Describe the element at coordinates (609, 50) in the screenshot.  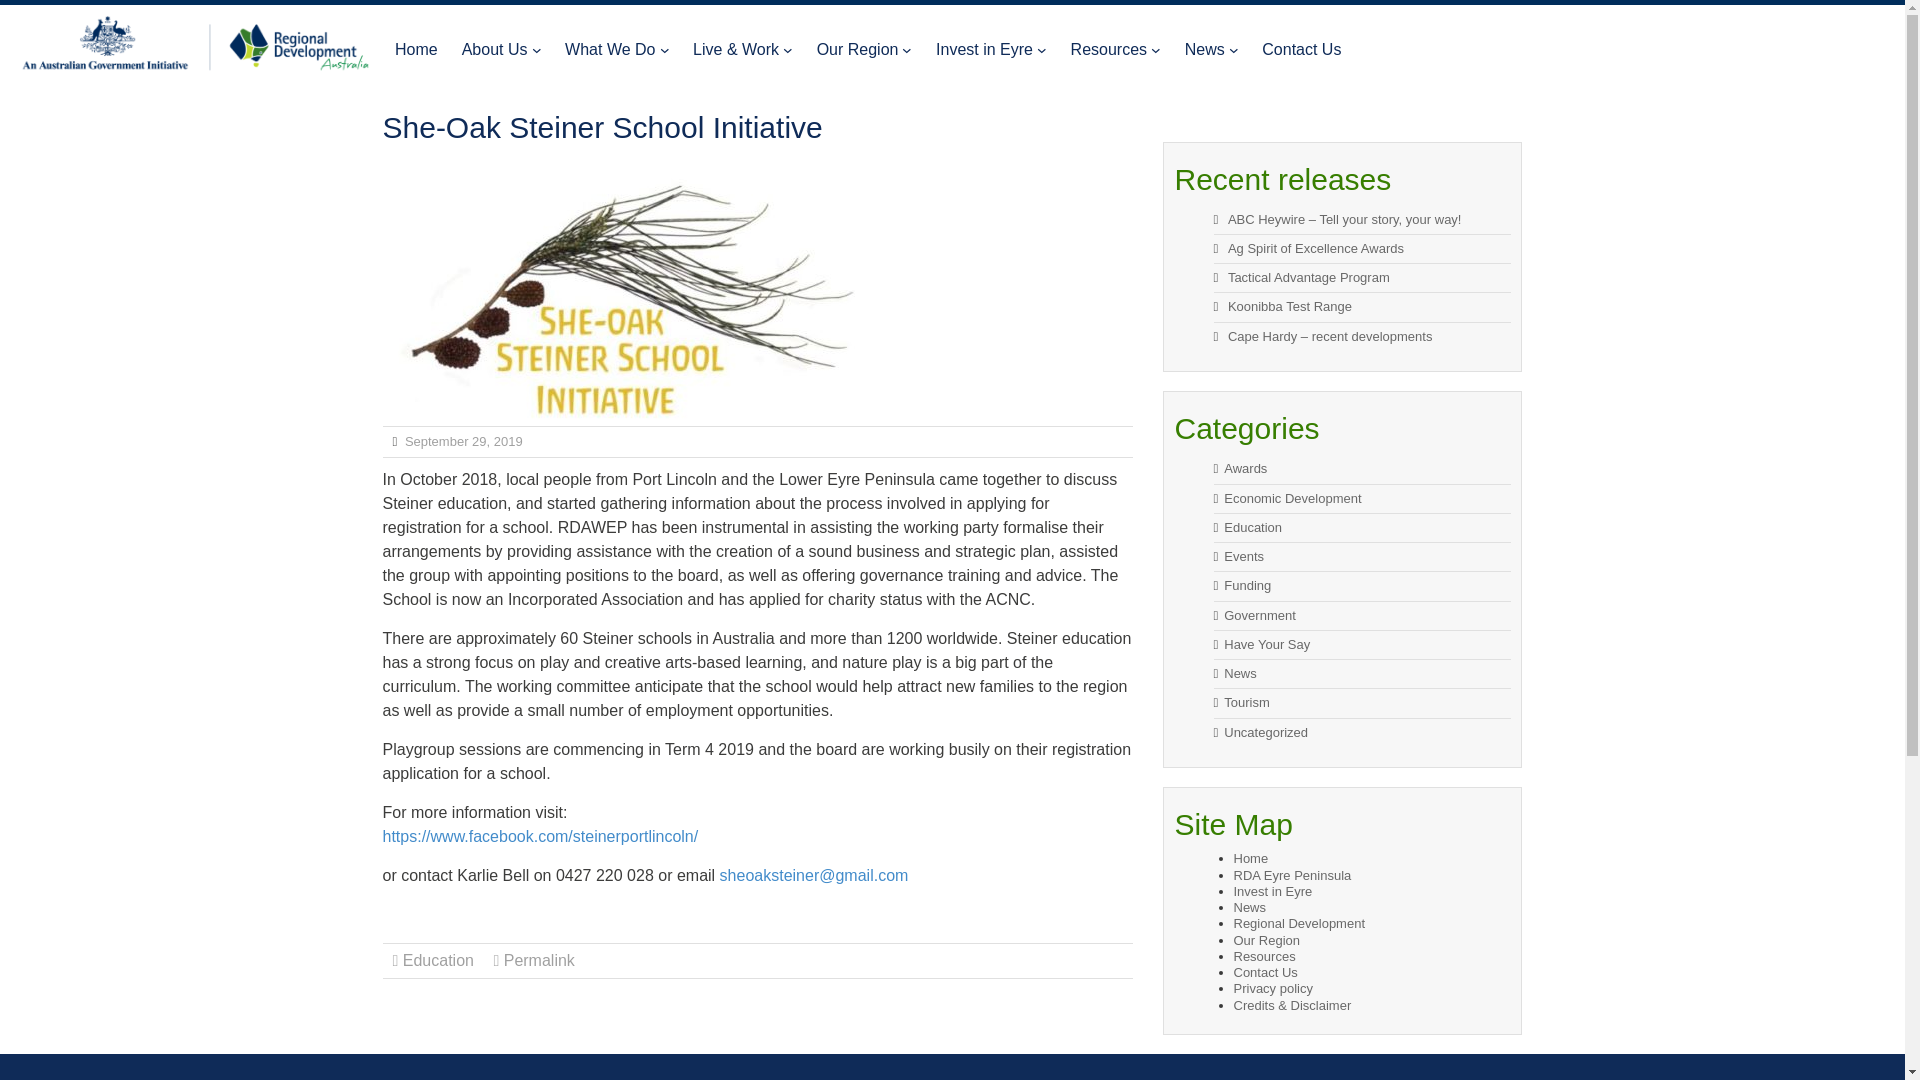
I see `What We Do` at that location.